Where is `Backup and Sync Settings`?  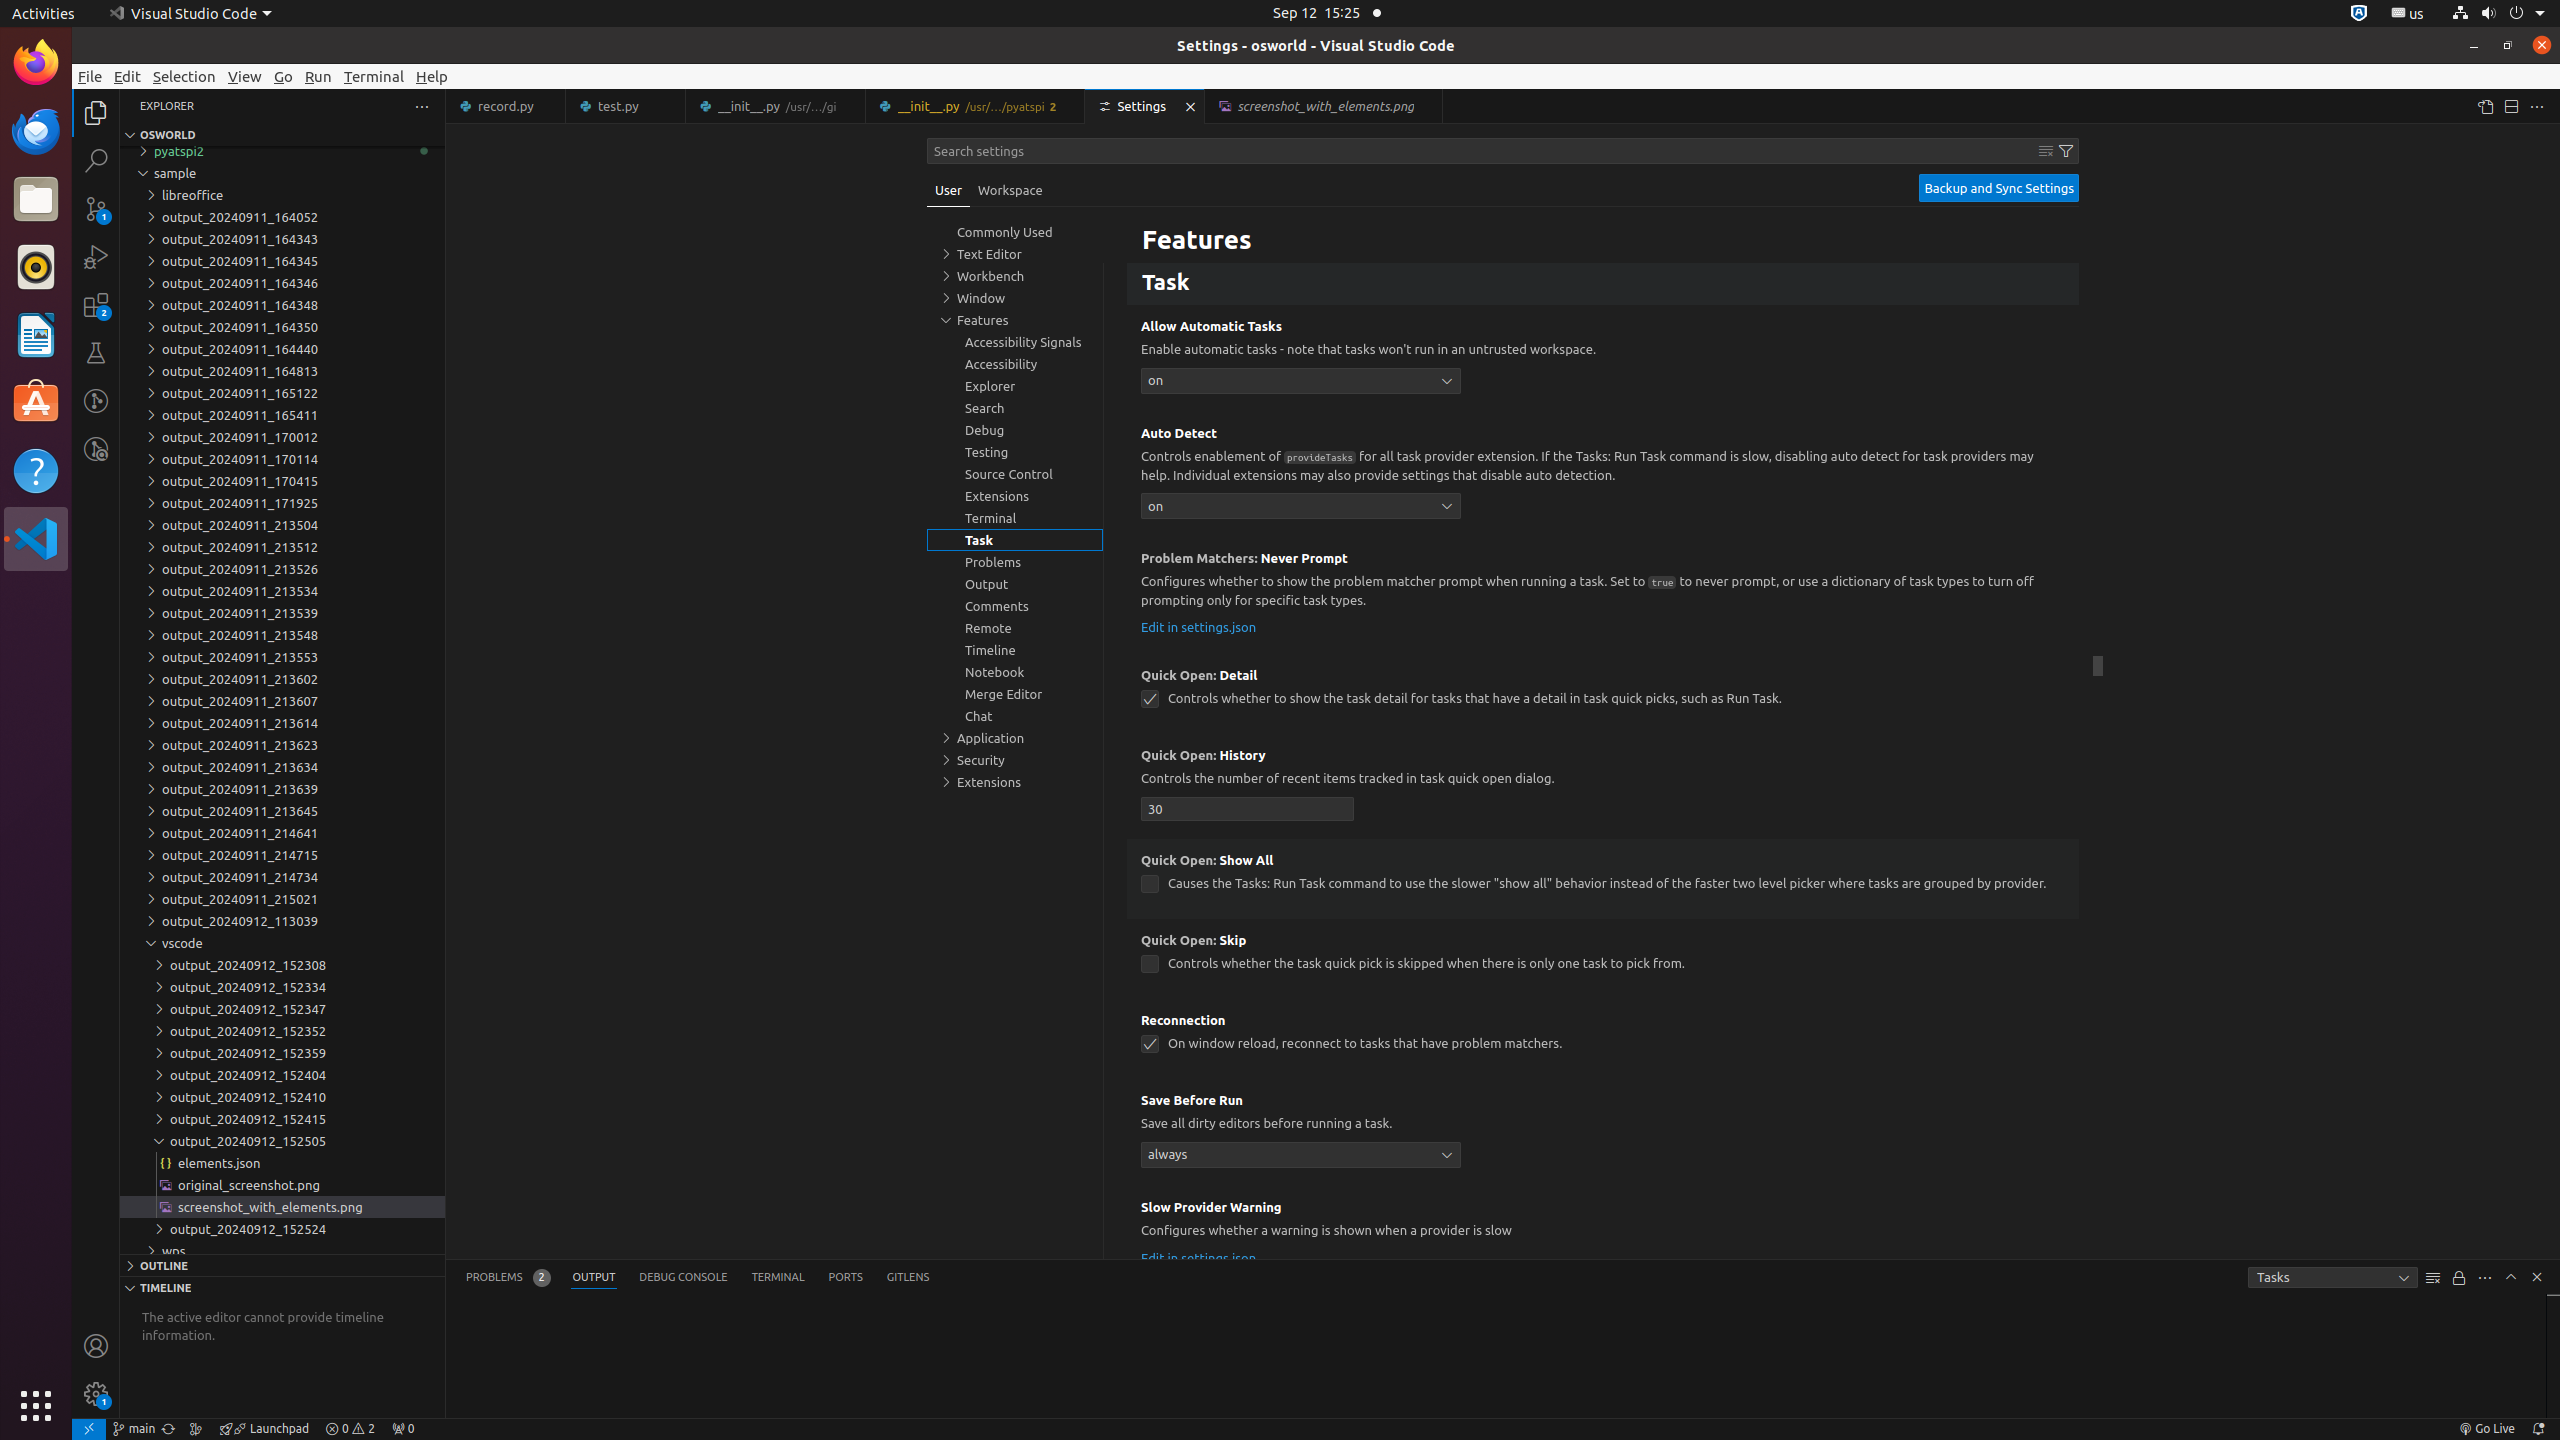
Backup and Sync Settings is located at coordinates (1999, 188).